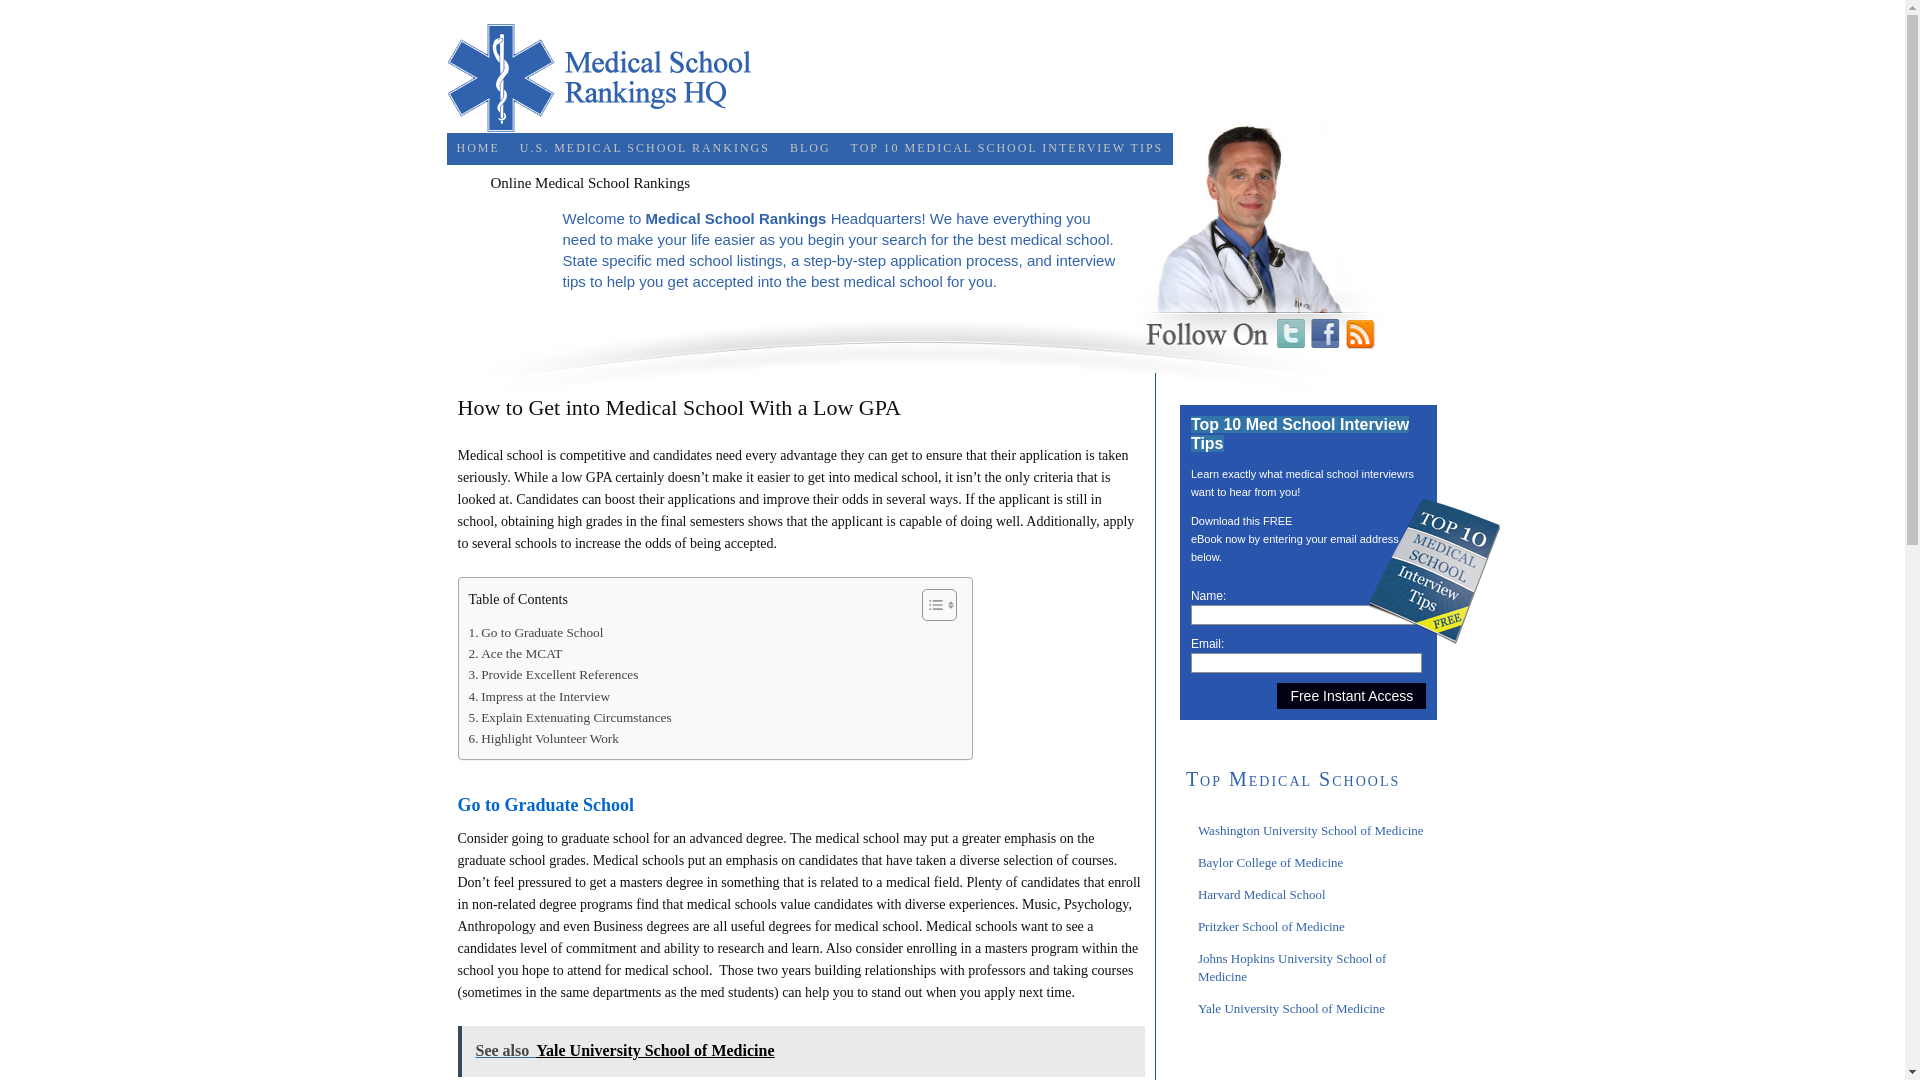 This screenshot has height=1080, width=1920. Describe the element at coordinates (810, 148) in the screenshot. I see `BLOG` at that location.